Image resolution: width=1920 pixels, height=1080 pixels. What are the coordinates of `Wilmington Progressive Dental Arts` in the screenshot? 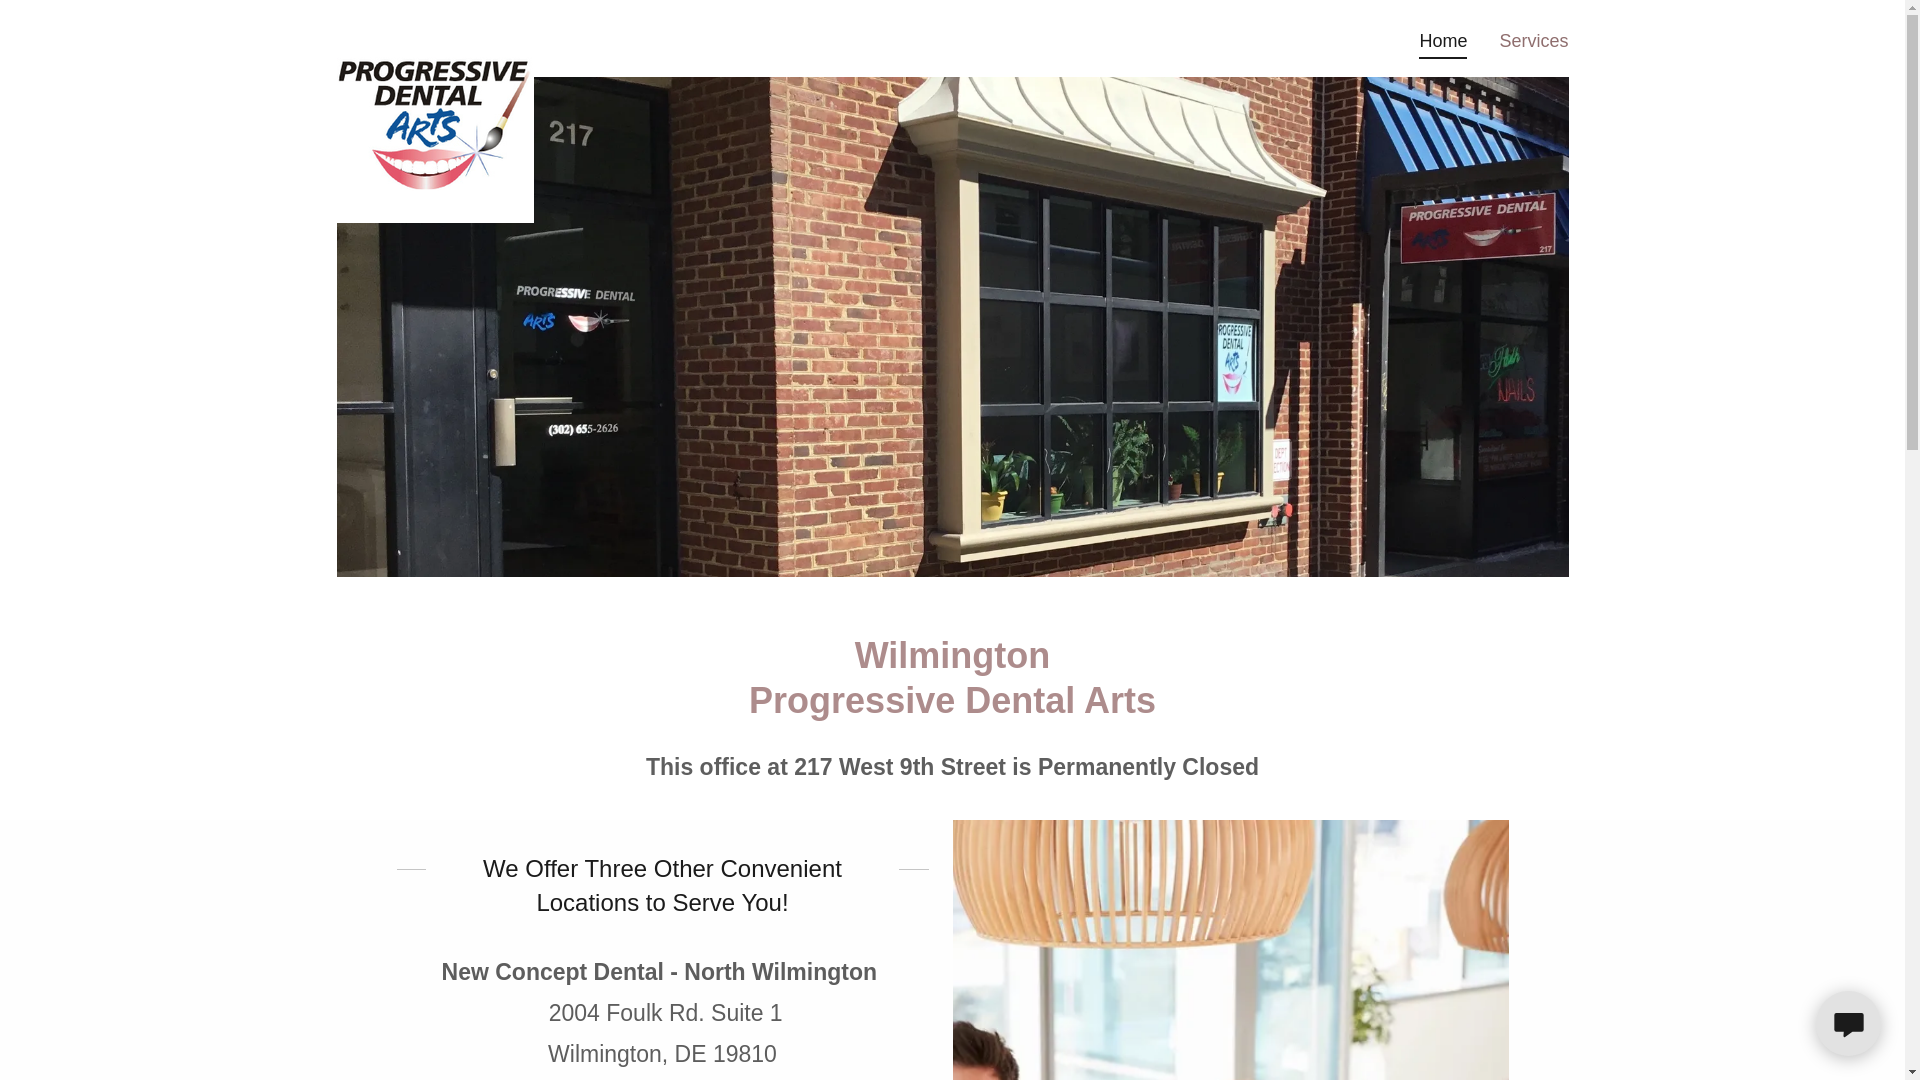 It's located at (434, 34).